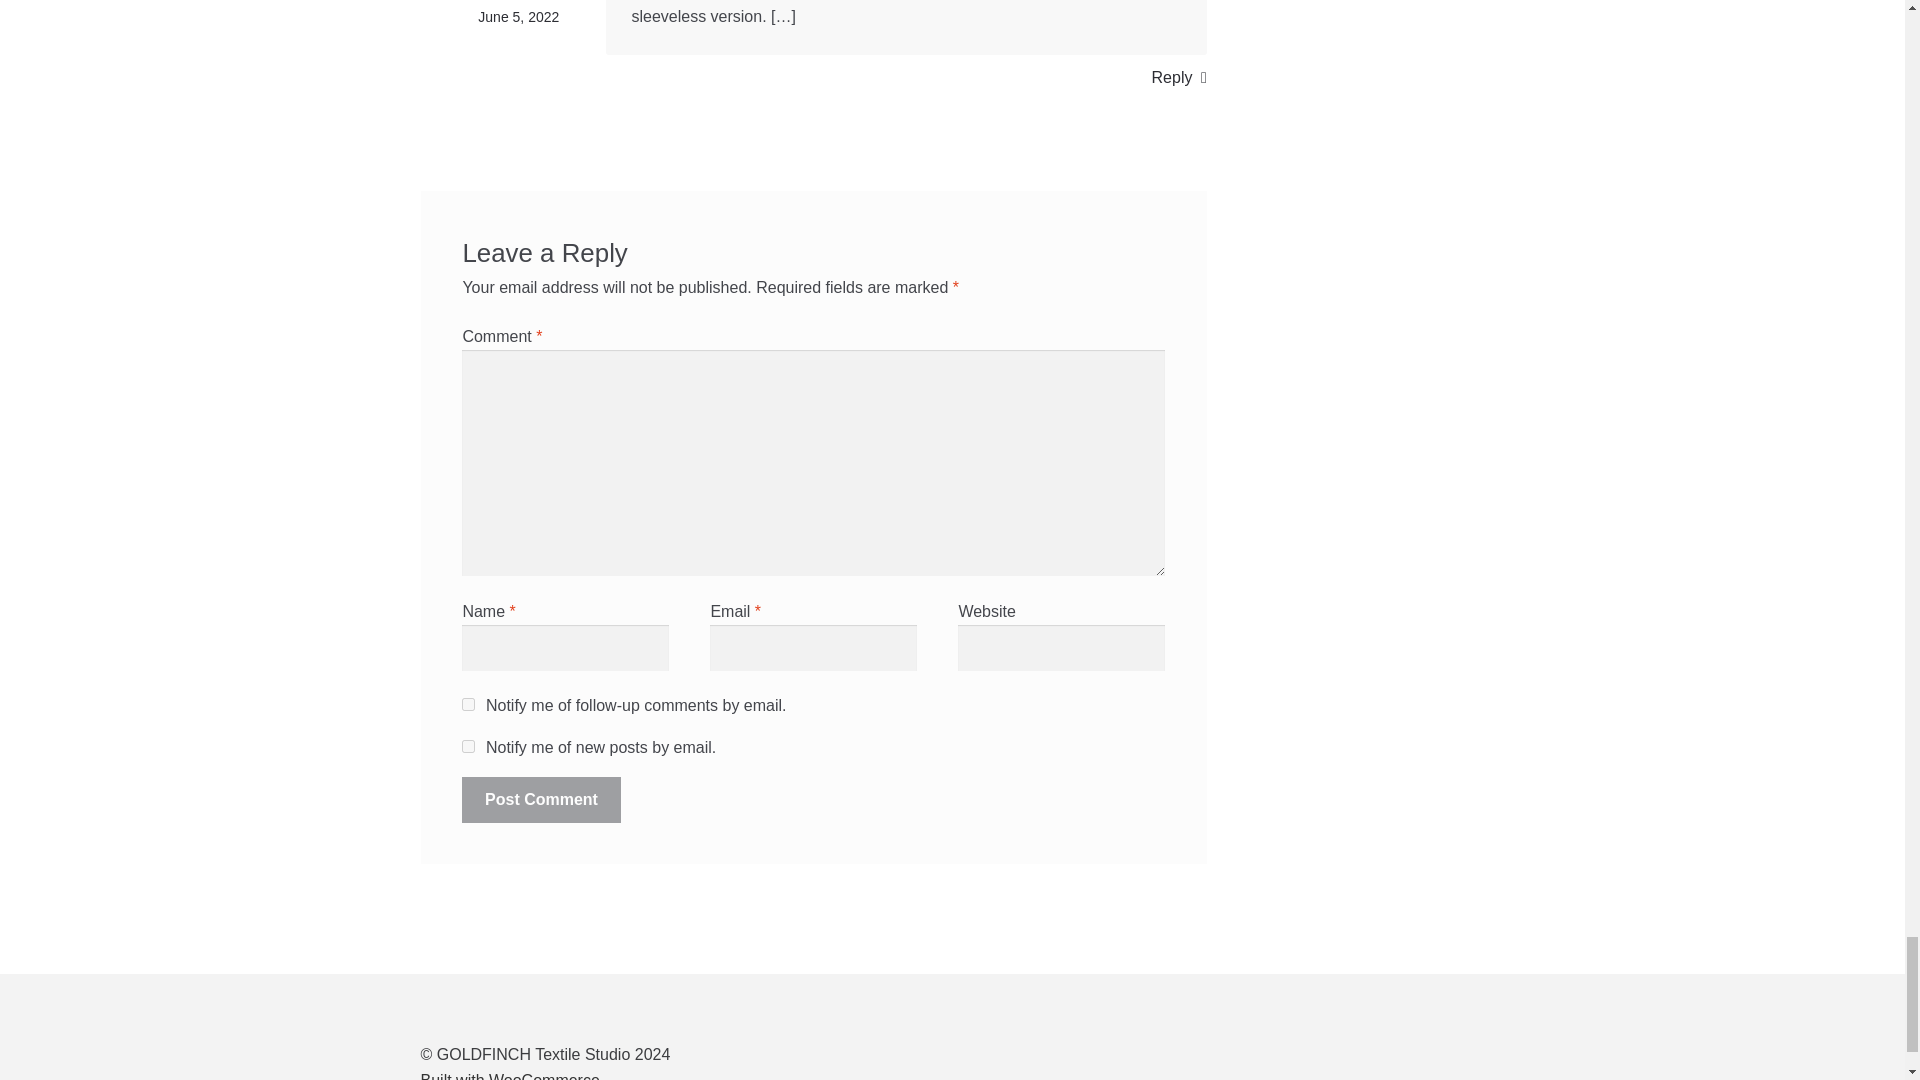 The image size is (1920, 1080). What do you see at coordinates (468, 704) in the screenshot?
I see `subscribe` at bounding box center [468, 704].